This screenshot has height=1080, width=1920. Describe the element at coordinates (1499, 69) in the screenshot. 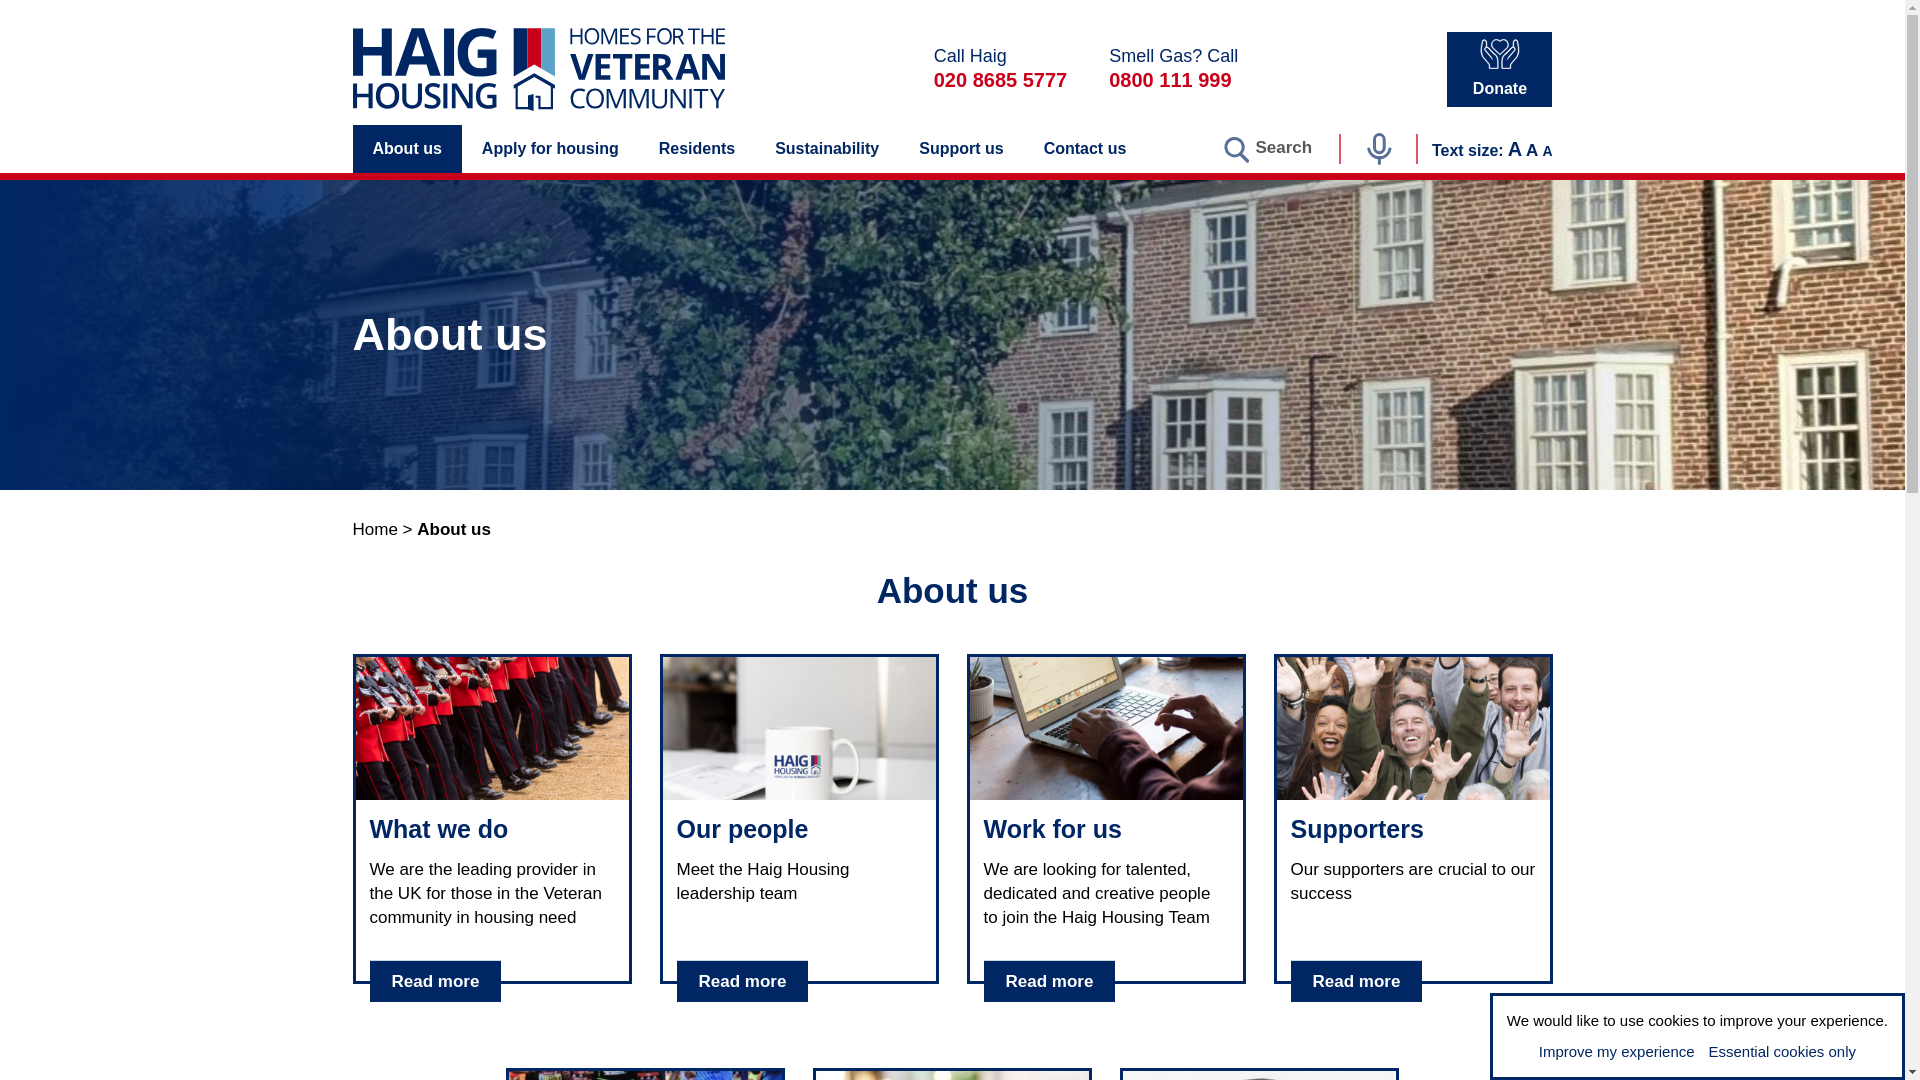

I see `Donate` at that location.